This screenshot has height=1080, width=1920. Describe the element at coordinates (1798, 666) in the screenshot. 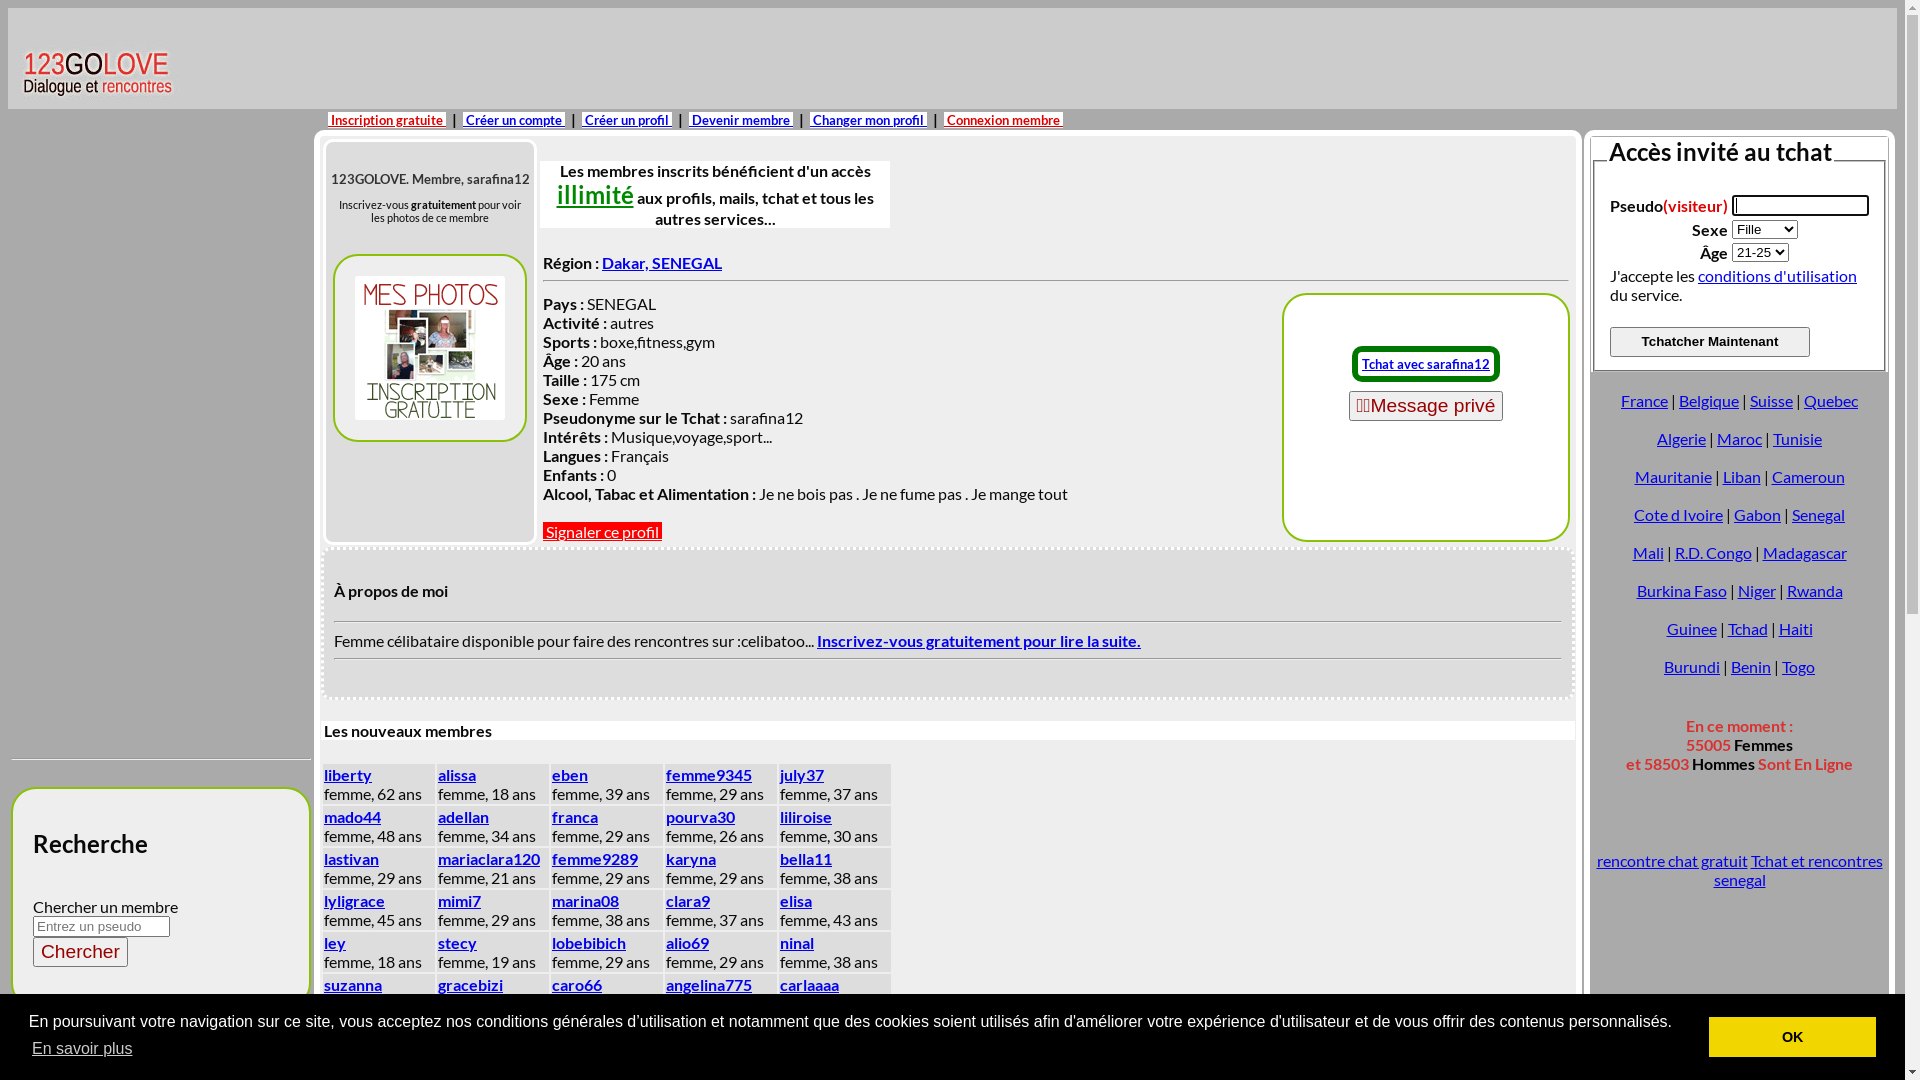

I see `Togo` at that location.